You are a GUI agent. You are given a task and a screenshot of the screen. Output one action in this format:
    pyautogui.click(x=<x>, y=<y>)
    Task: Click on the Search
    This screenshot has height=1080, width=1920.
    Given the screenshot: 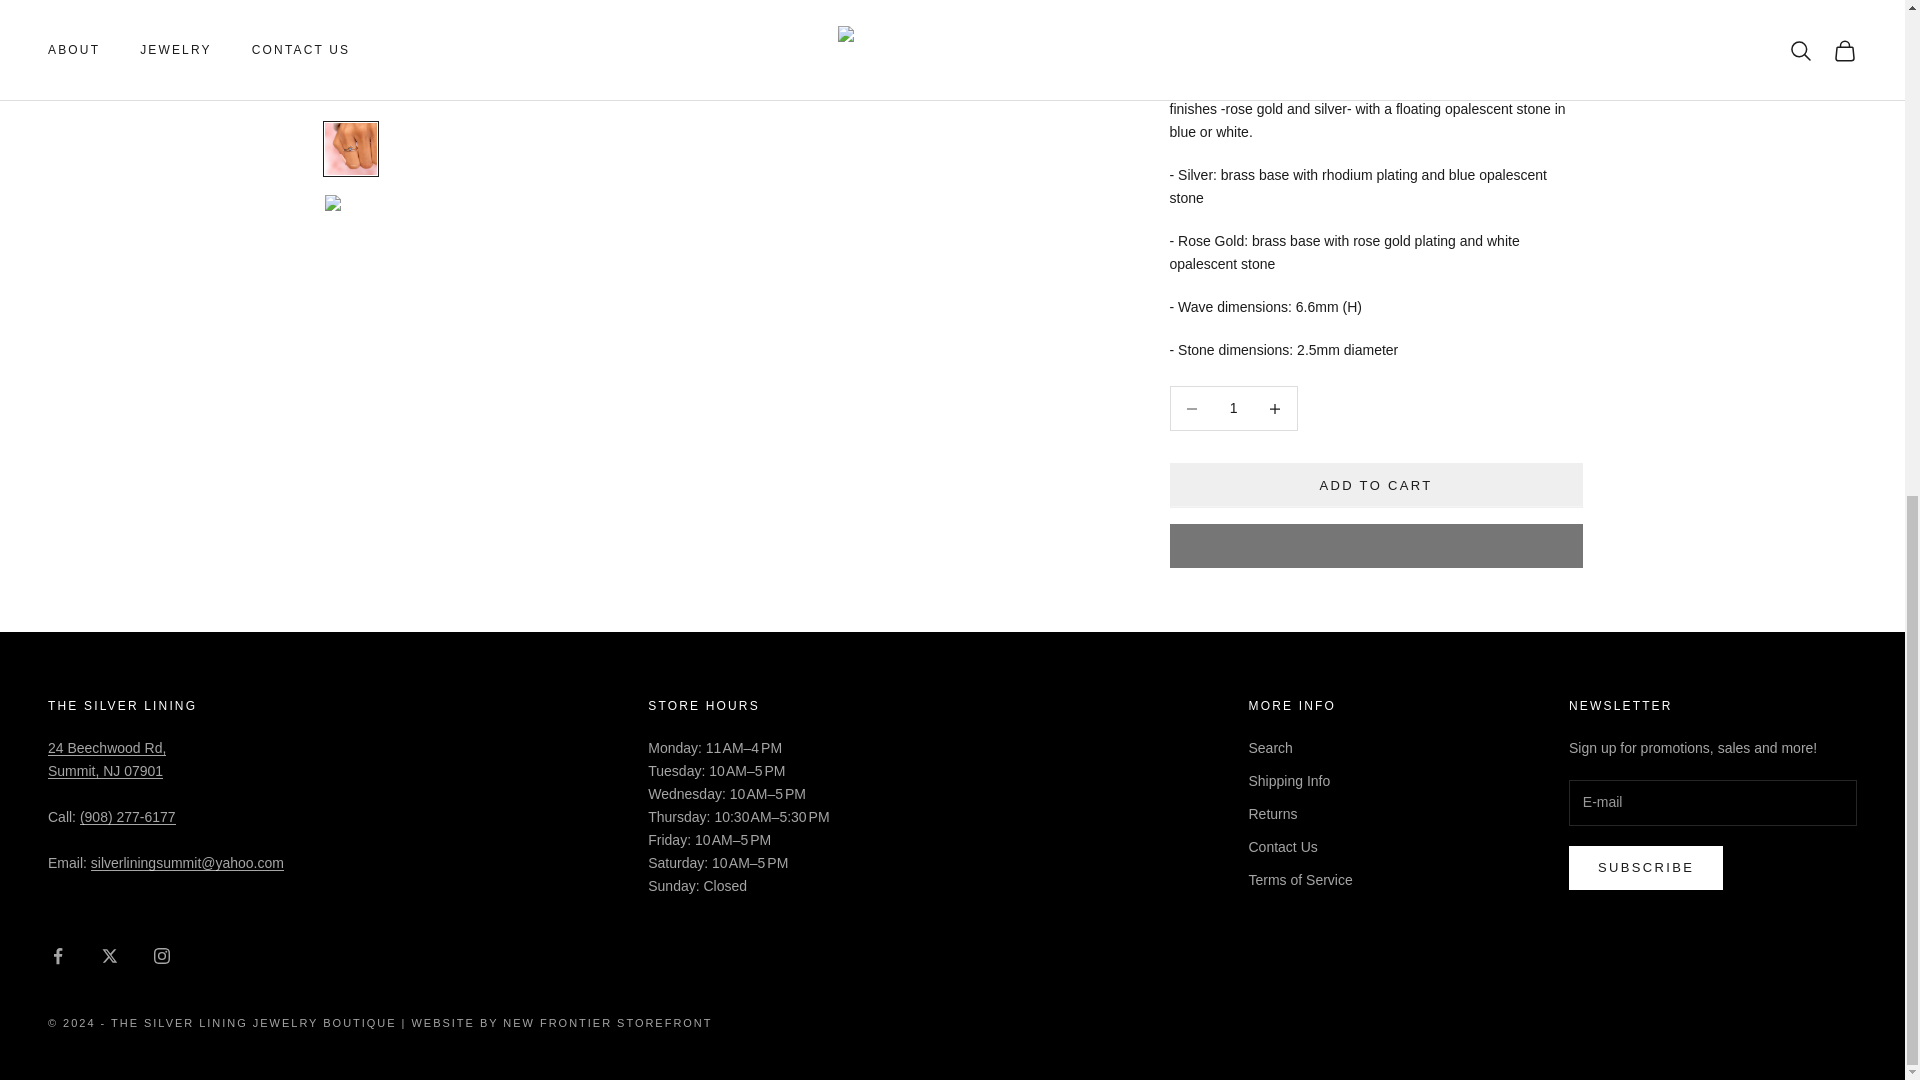 What is the action you would take?
    pyautogui.click(x=106, y=758)
    